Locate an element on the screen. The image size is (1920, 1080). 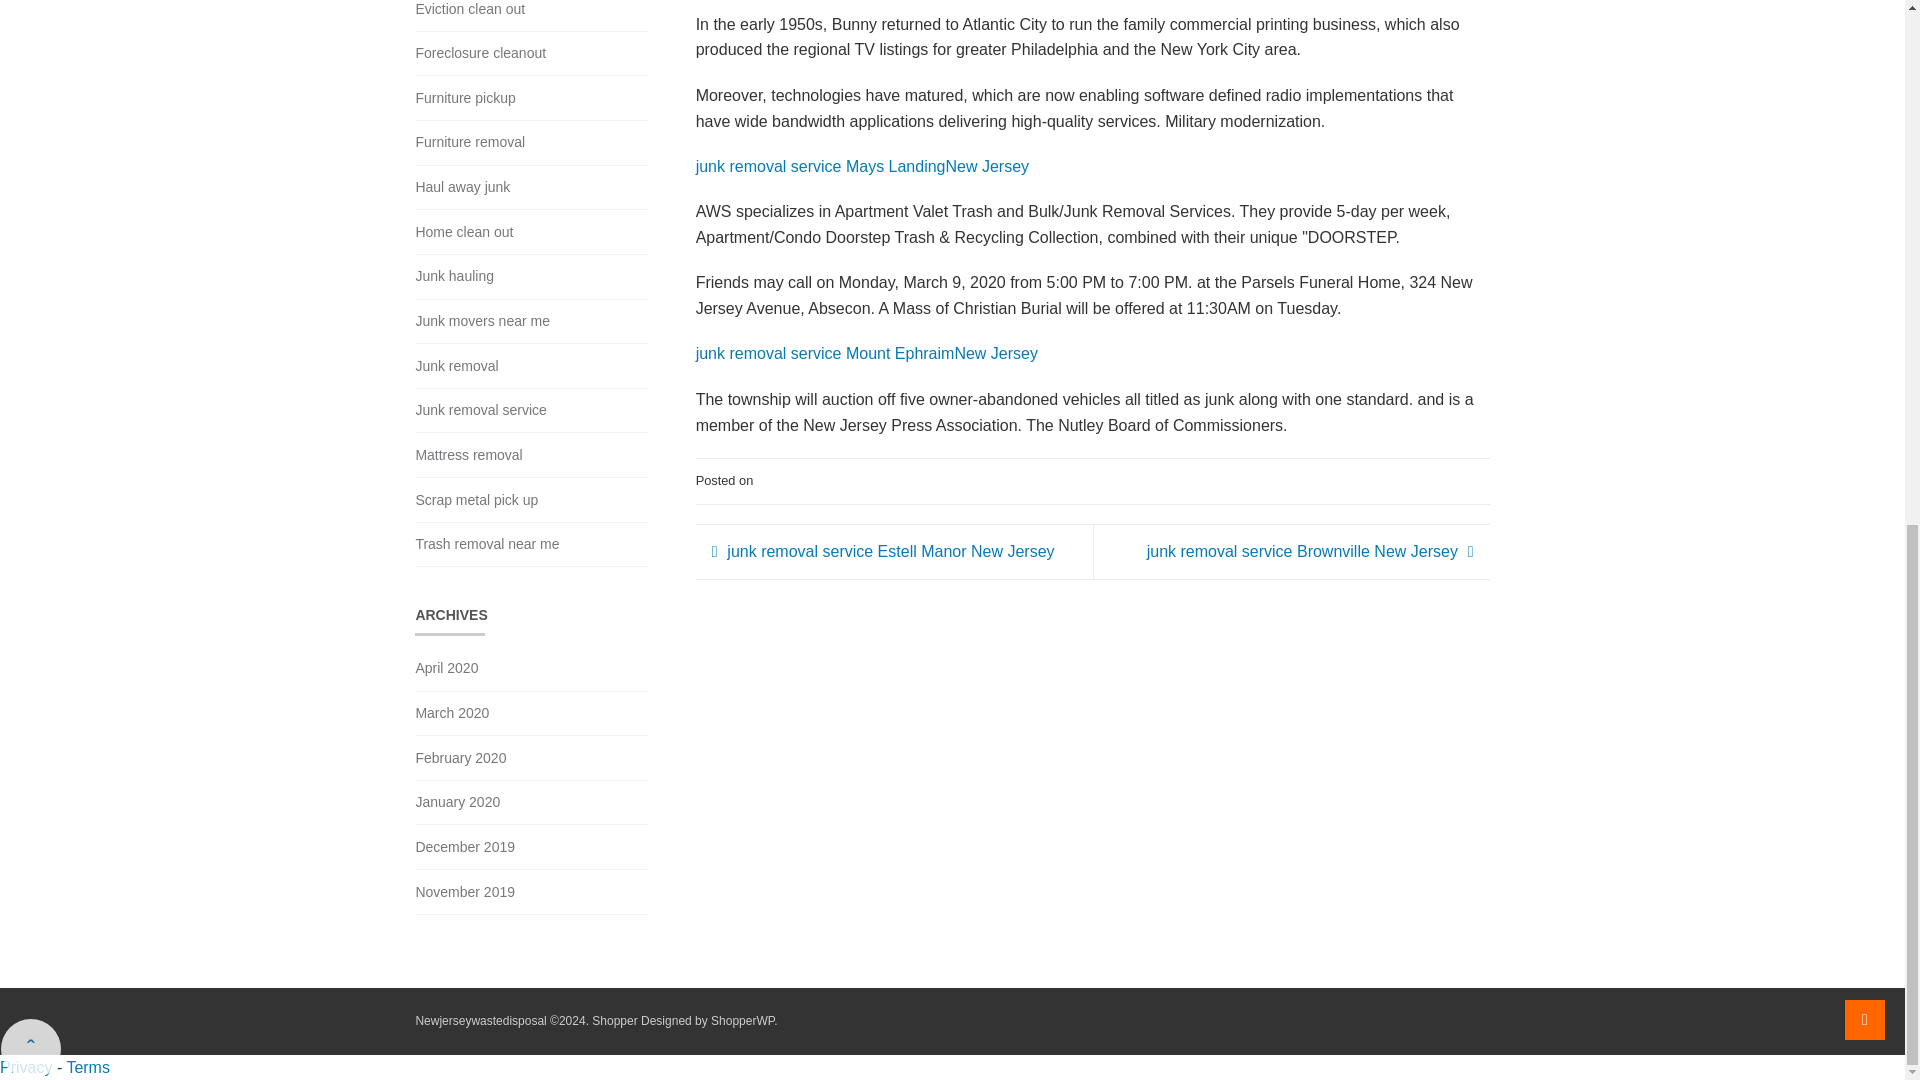
Home clean out is located at coordinates (463, 232).